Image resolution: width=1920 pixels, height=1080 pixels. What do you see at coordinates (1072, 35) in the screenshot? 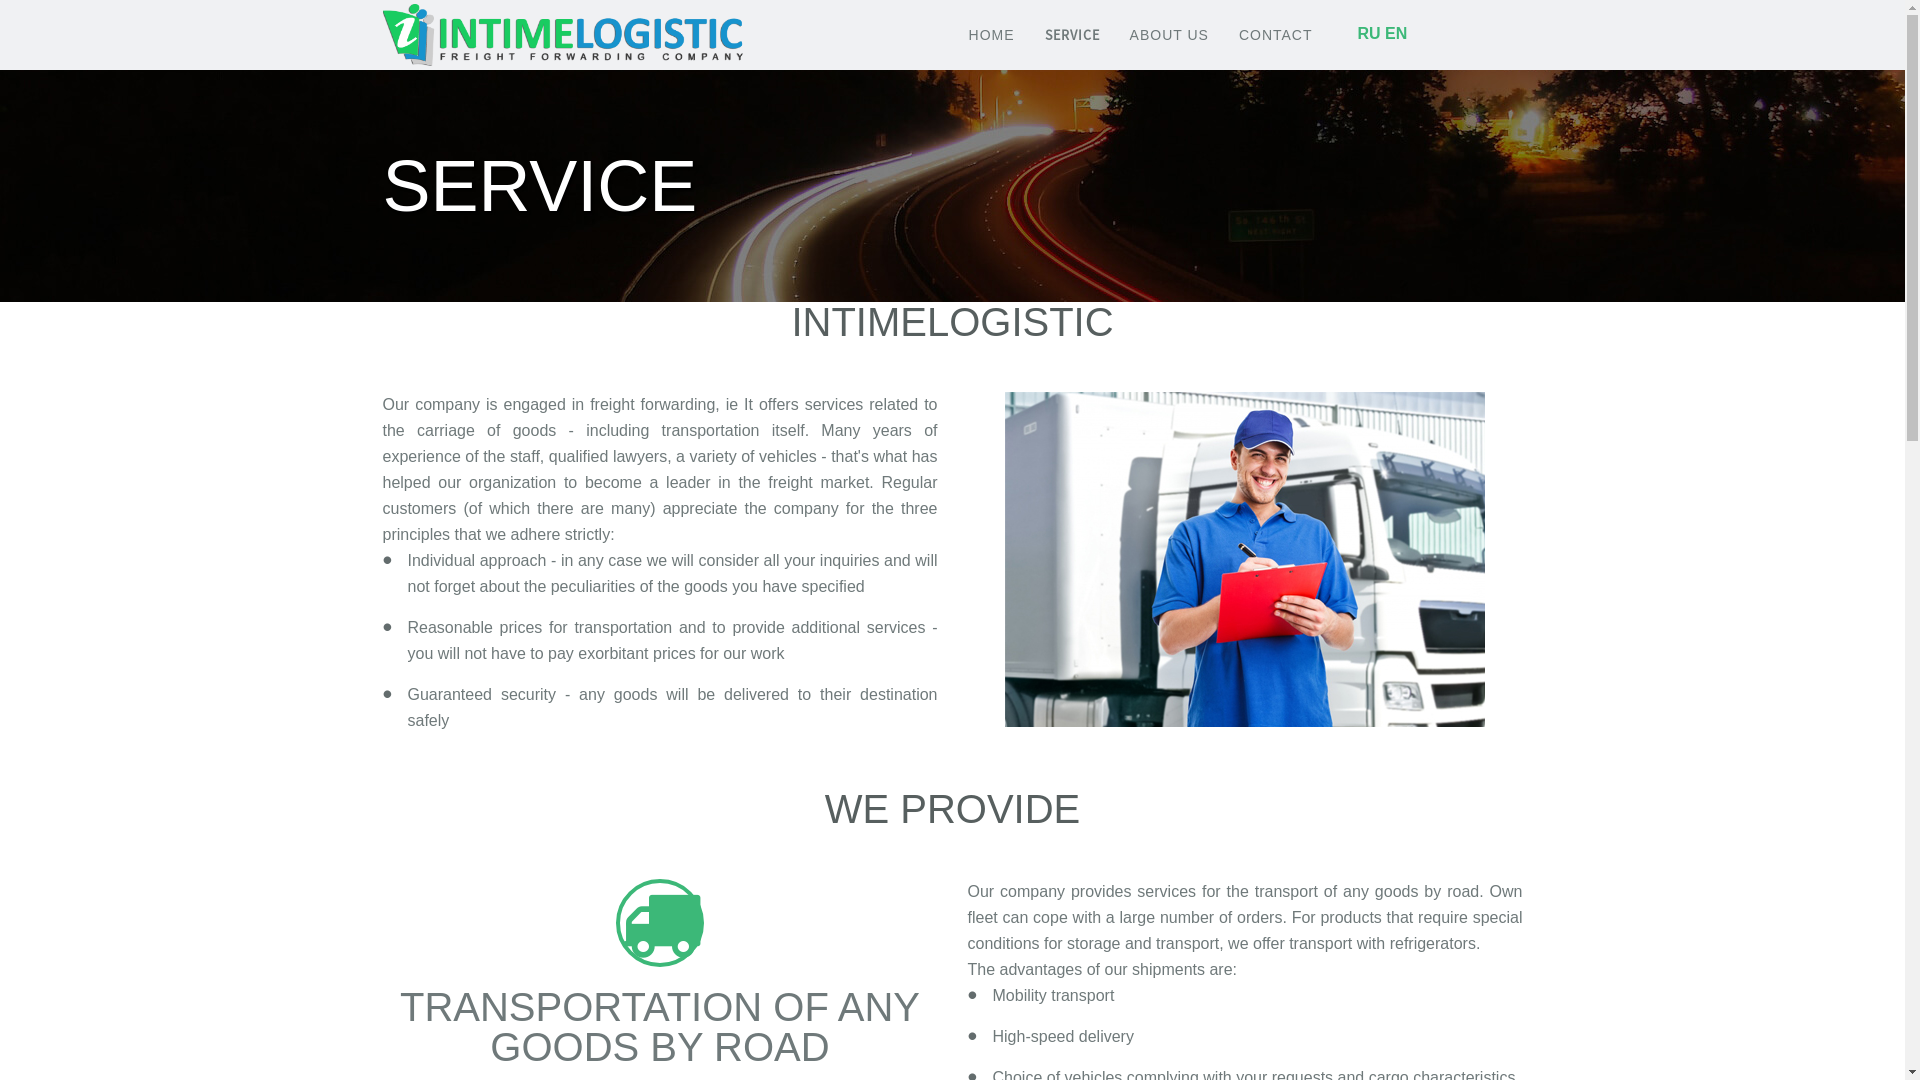
I see `SERVICE` at bounding box center [1072, 35].